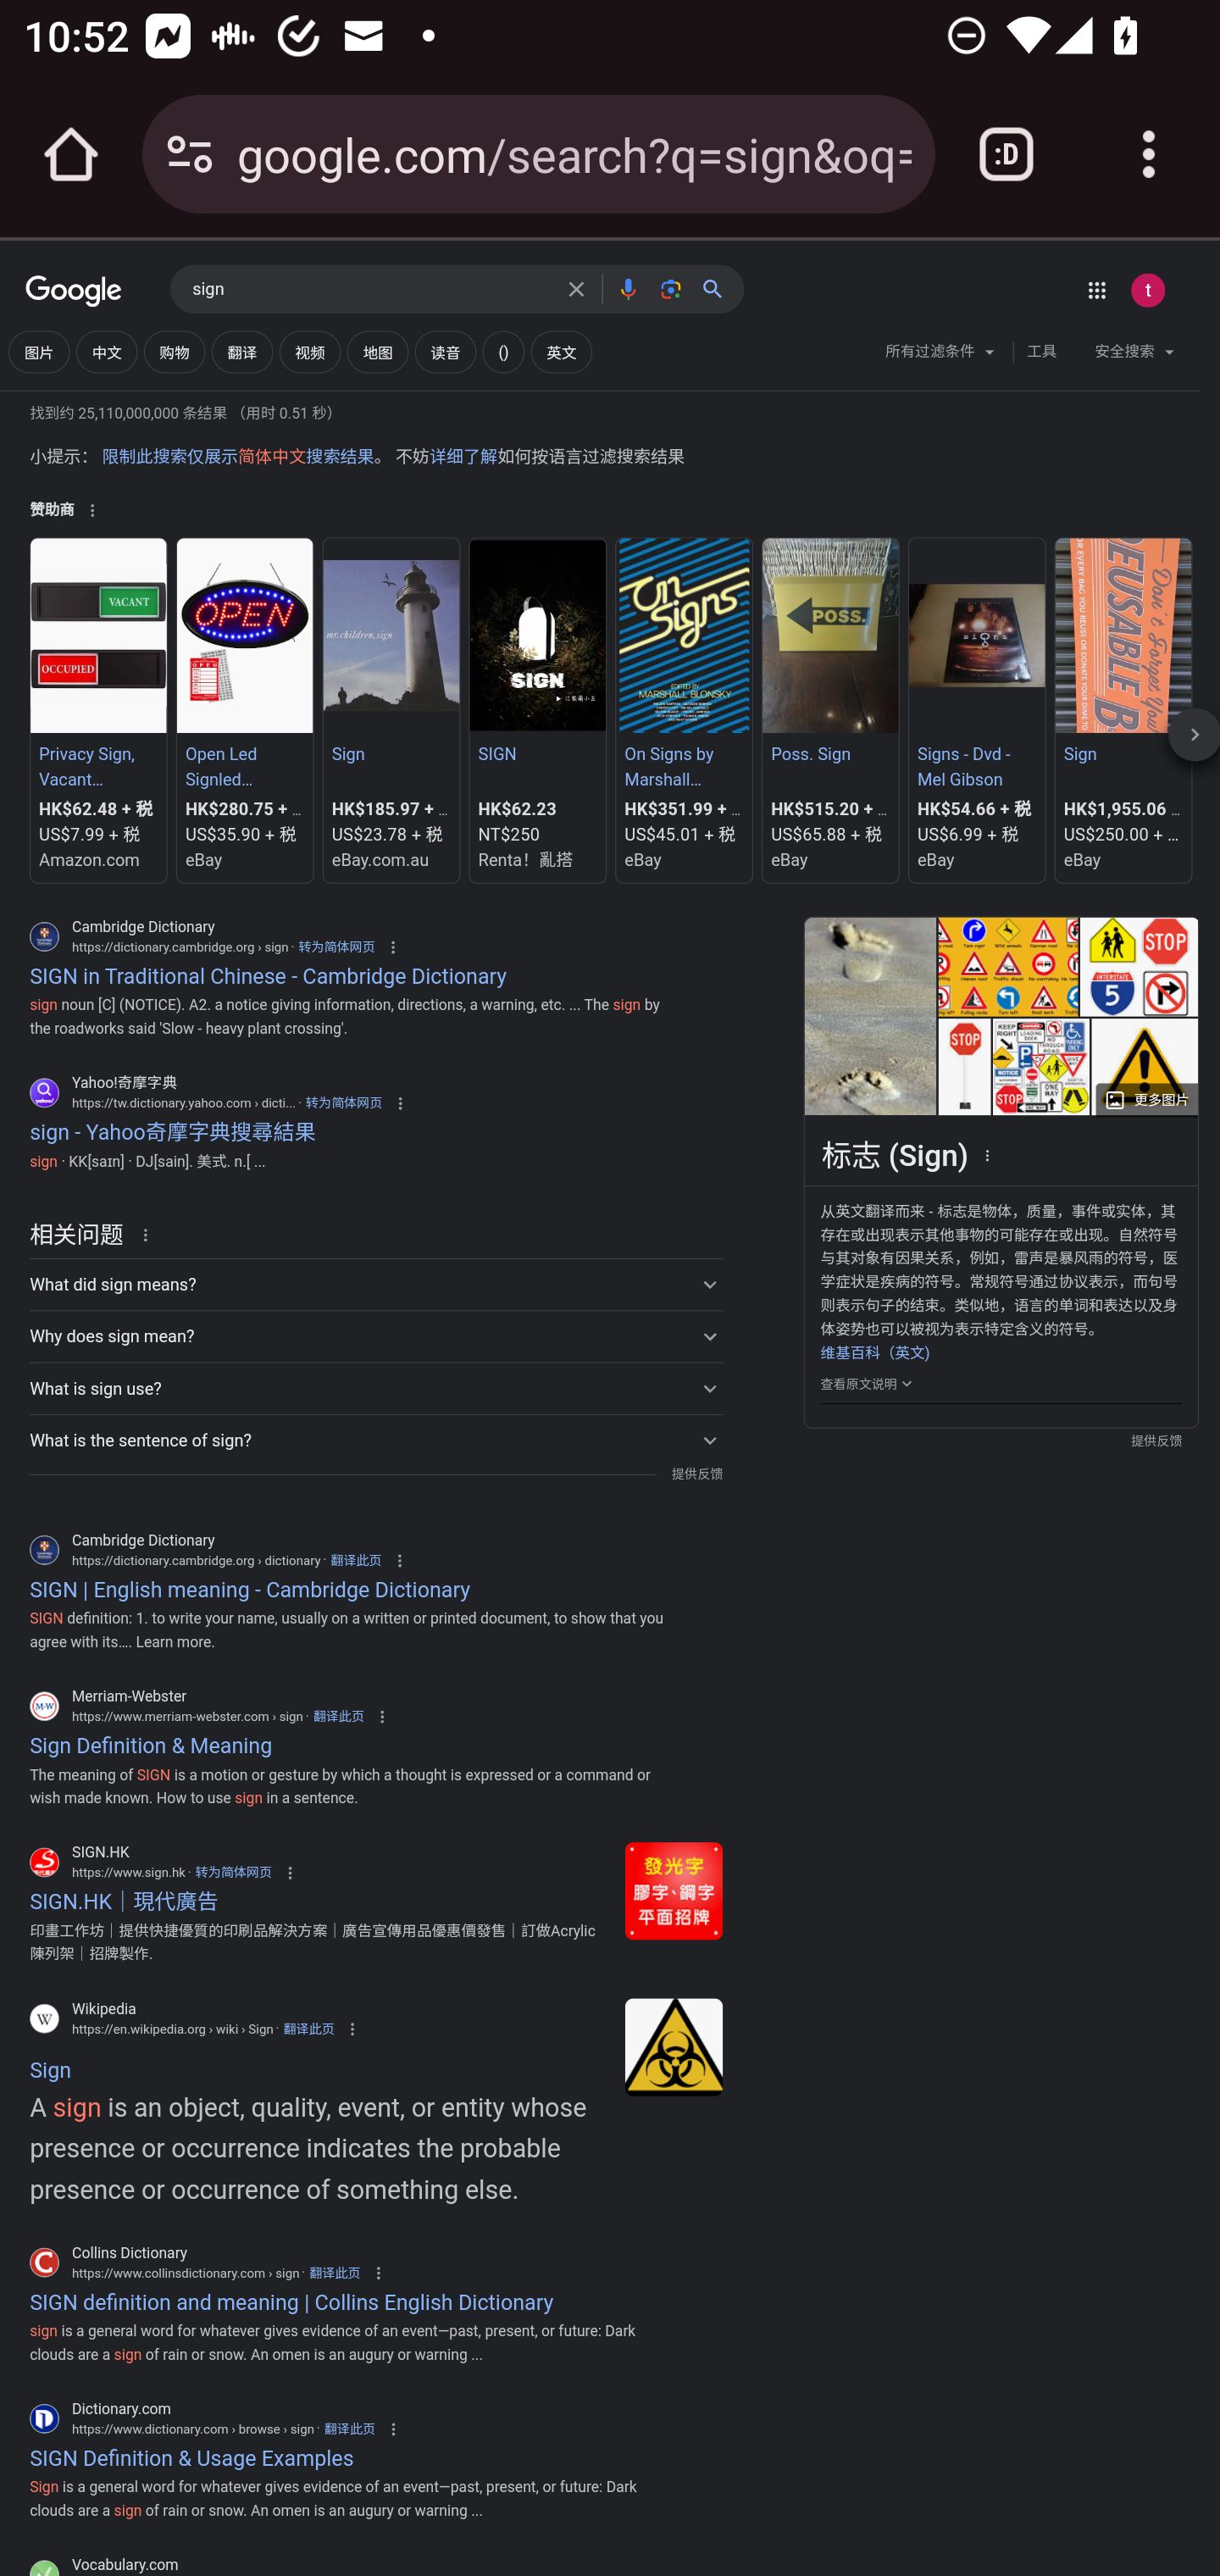 This screenshot has height=2576, width=1220. Describe the element at coordinates (673, 1890) in the screenshot. I see `www.sign` at that location.